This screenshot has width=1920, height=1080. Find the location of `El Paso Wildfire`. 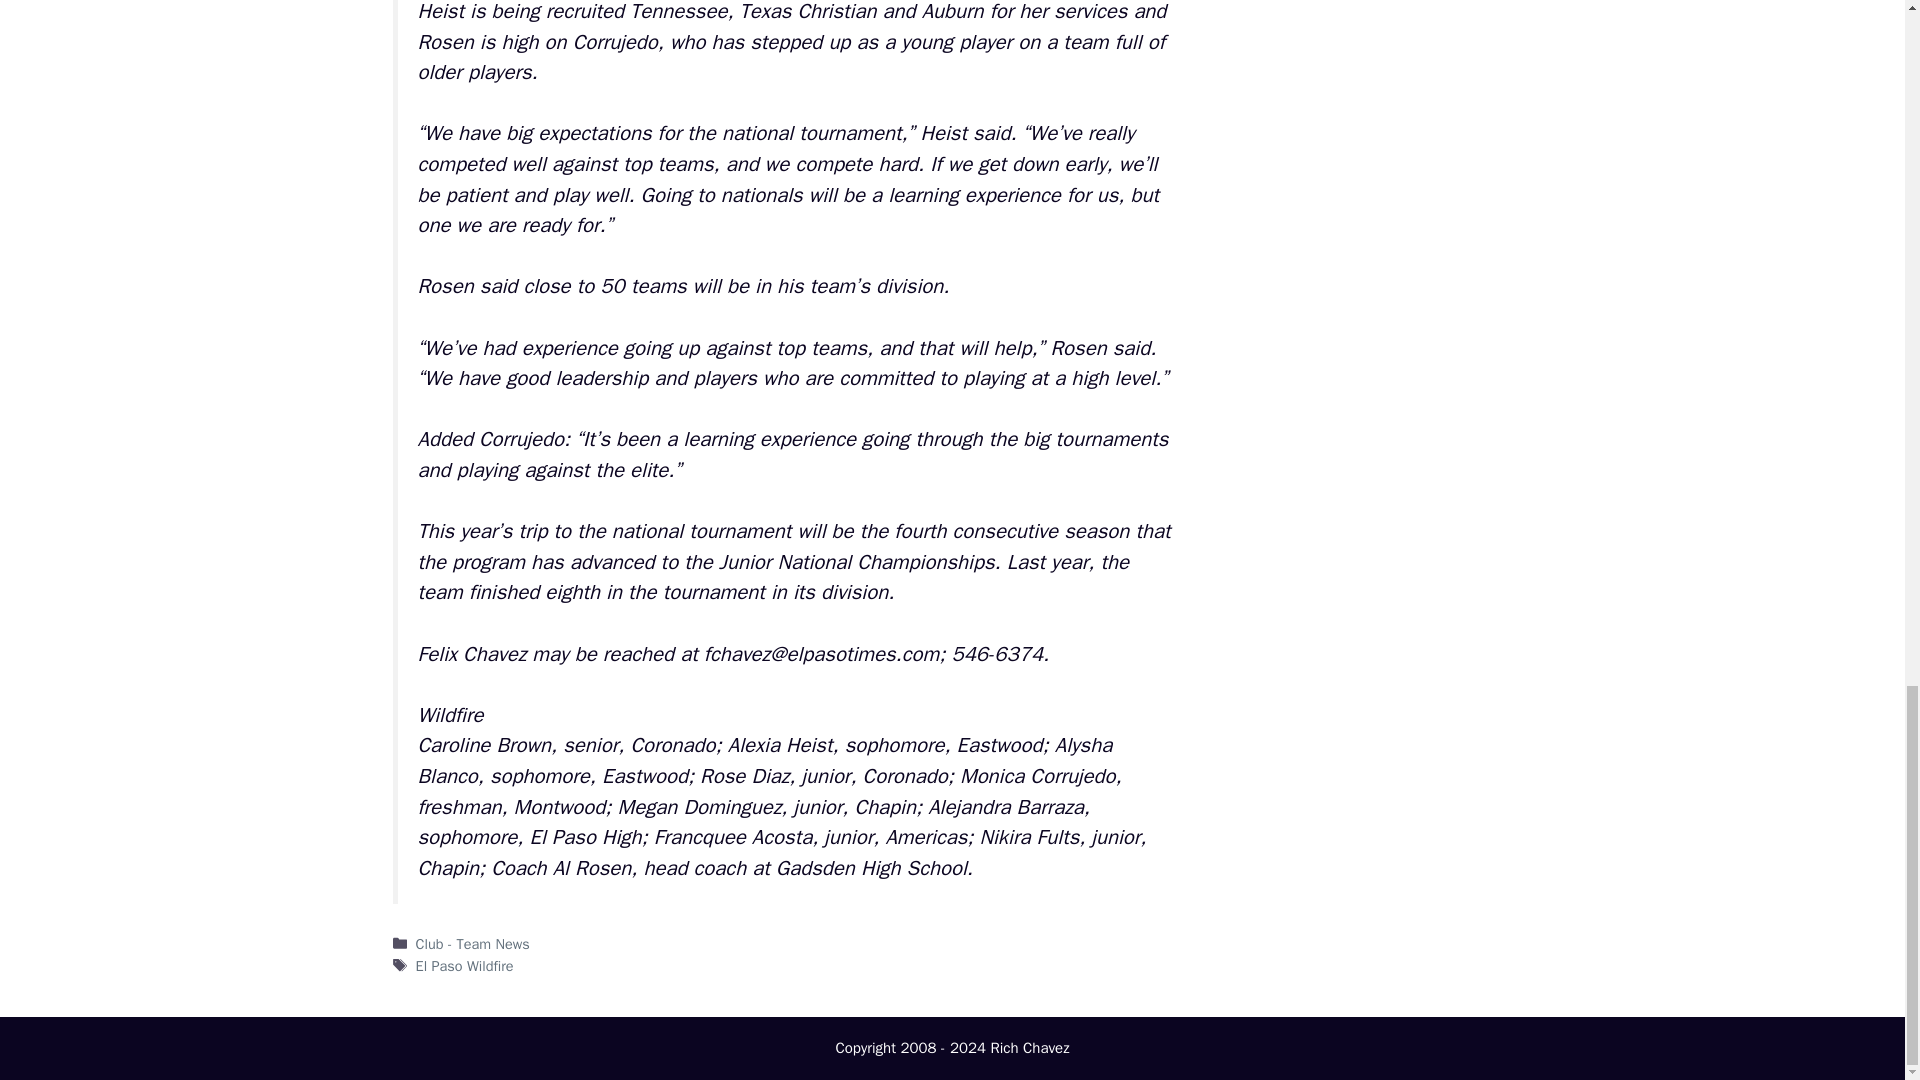

El Paso Wildfire is located at coordinates (465, 966).